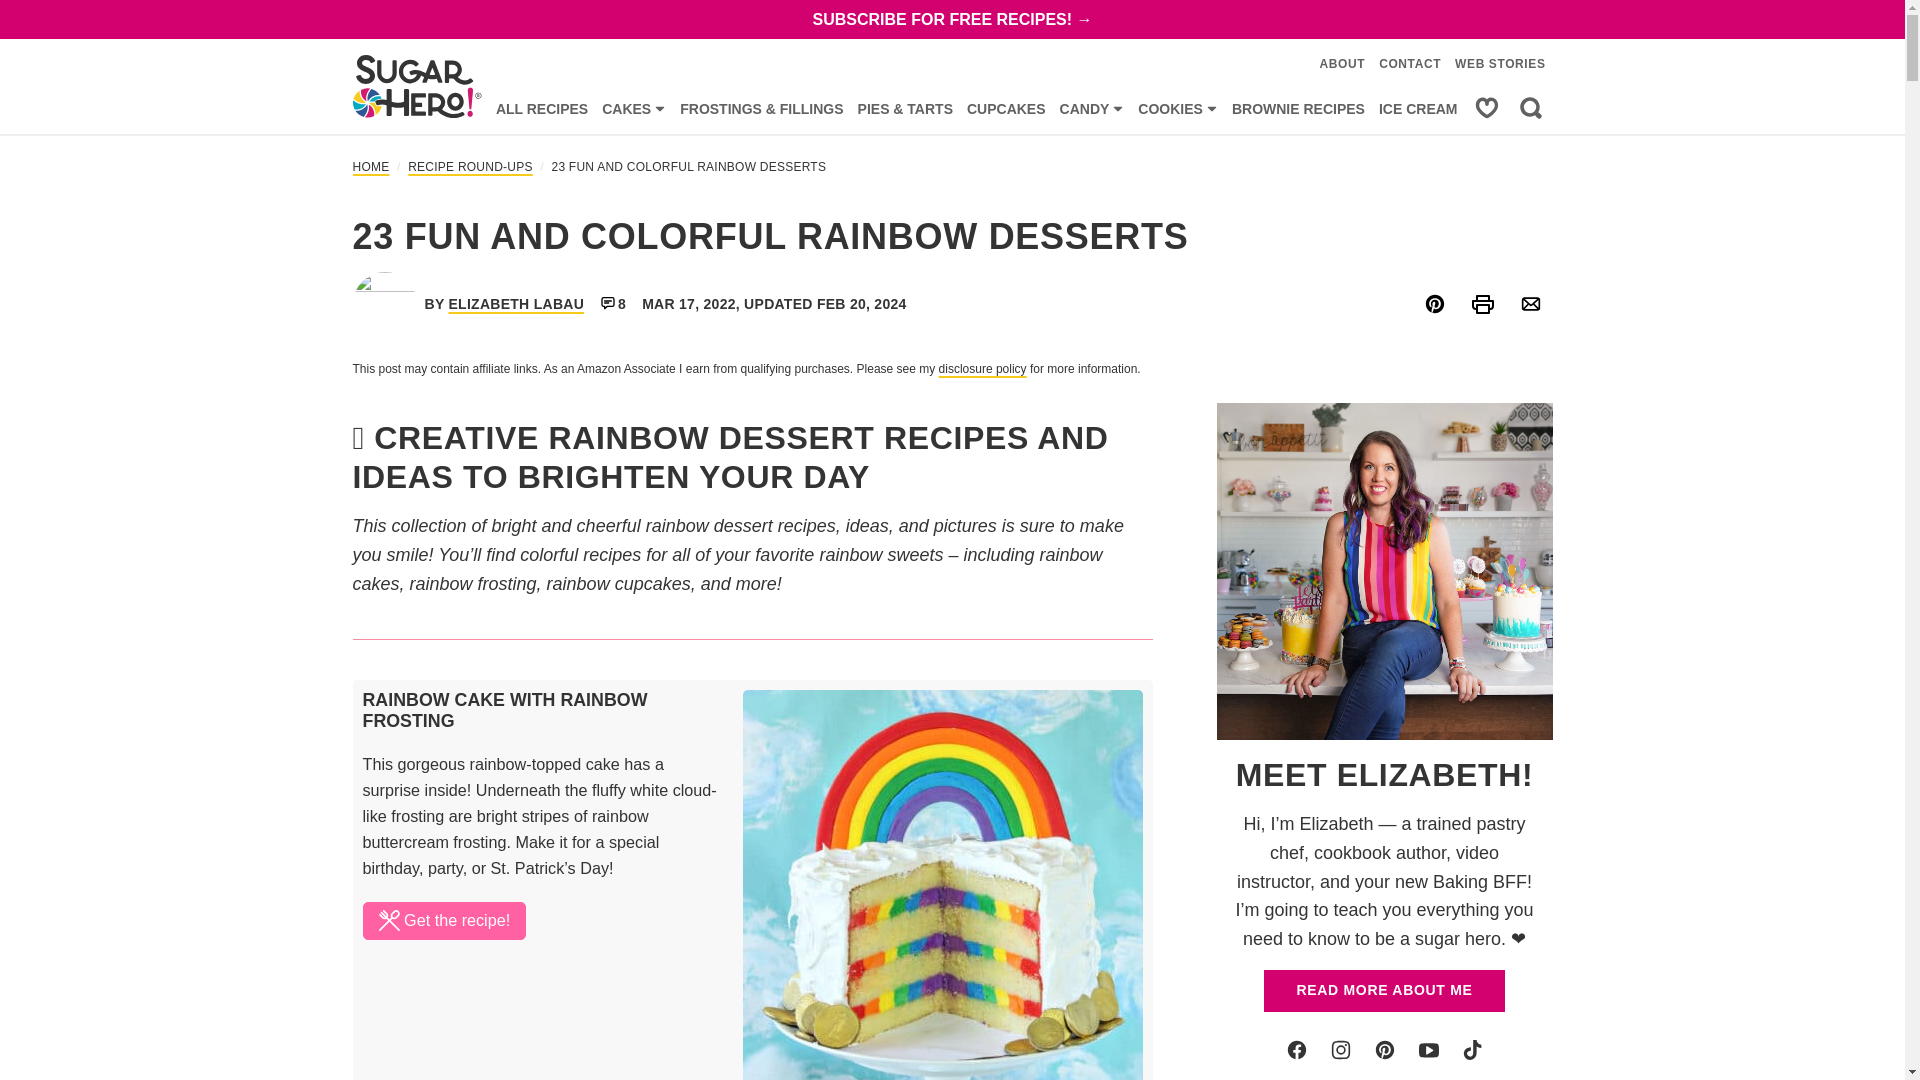  Describe the element at coordinates (370, 166) in the screenshot. I see `HOME` at that location.